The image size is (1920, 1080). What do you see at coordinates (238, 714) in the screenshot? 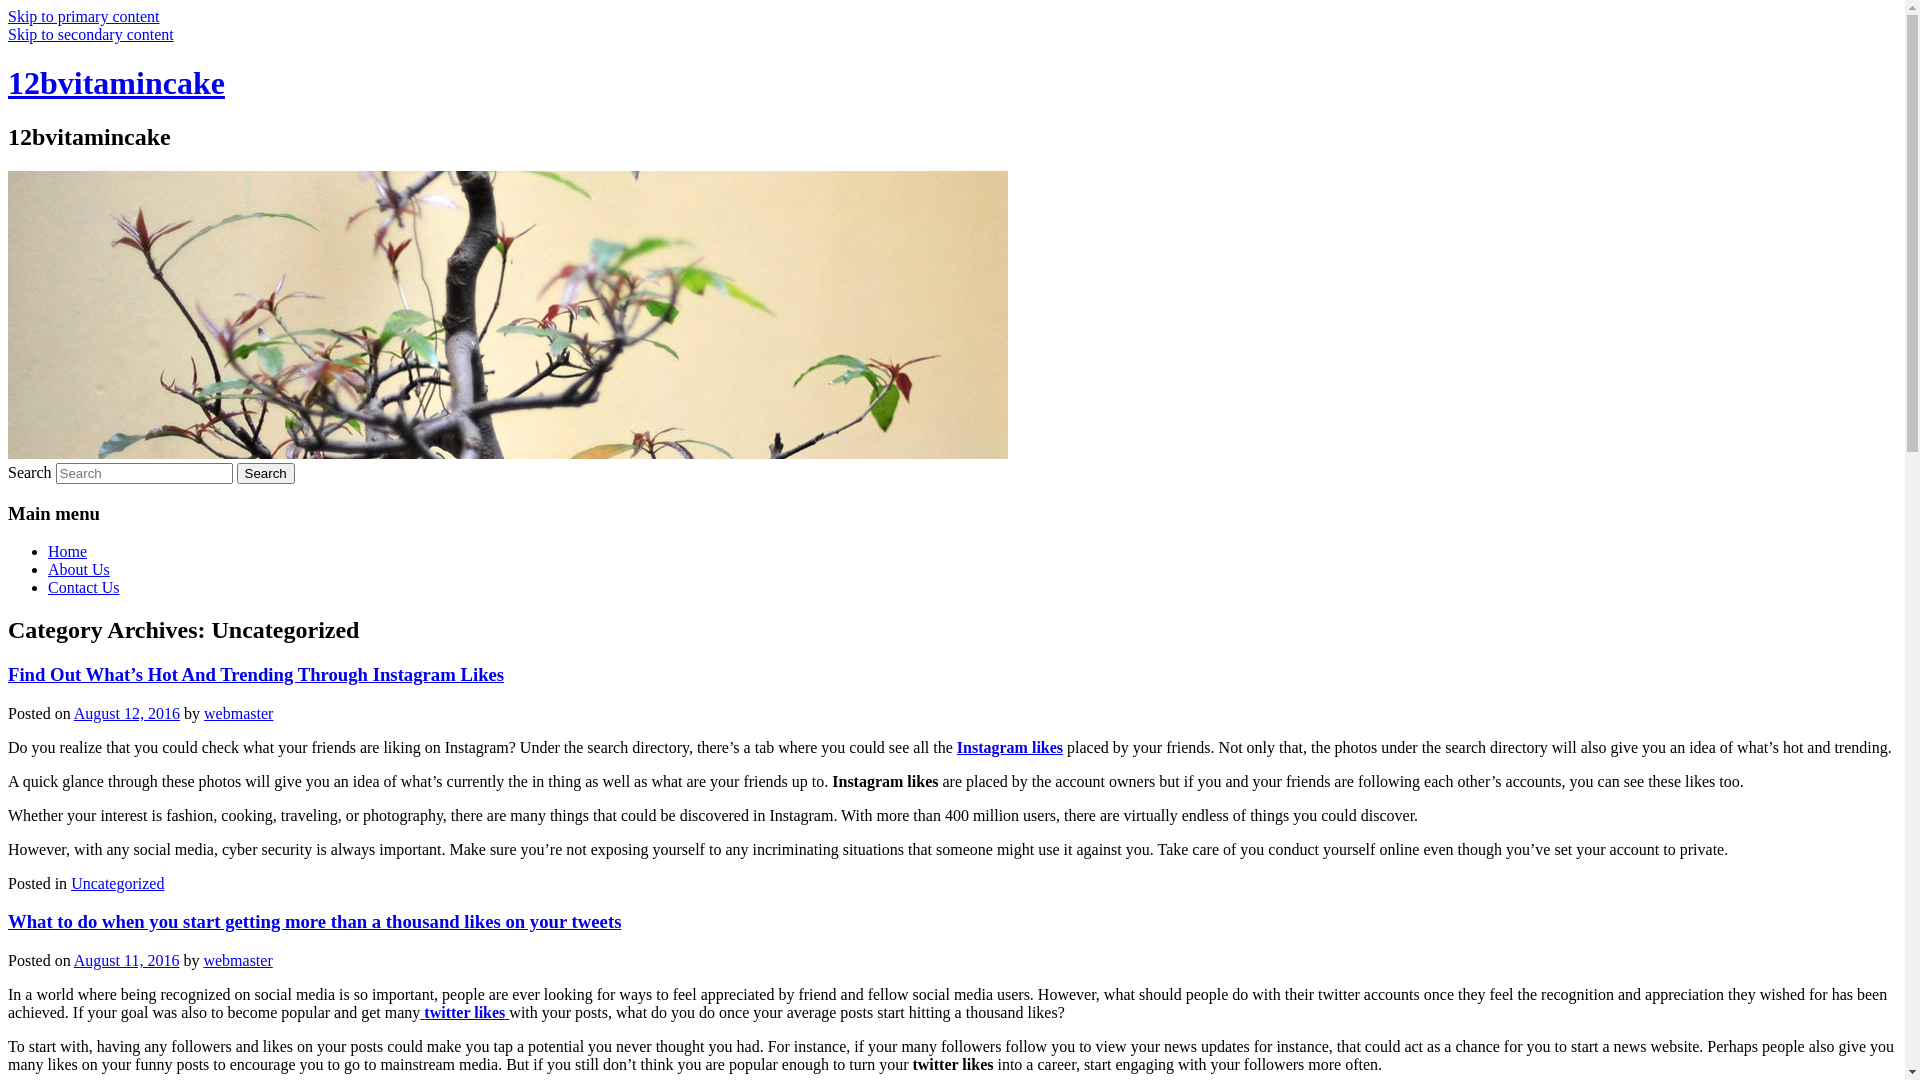
I see `webmaster` at bounding box center [238, 714].